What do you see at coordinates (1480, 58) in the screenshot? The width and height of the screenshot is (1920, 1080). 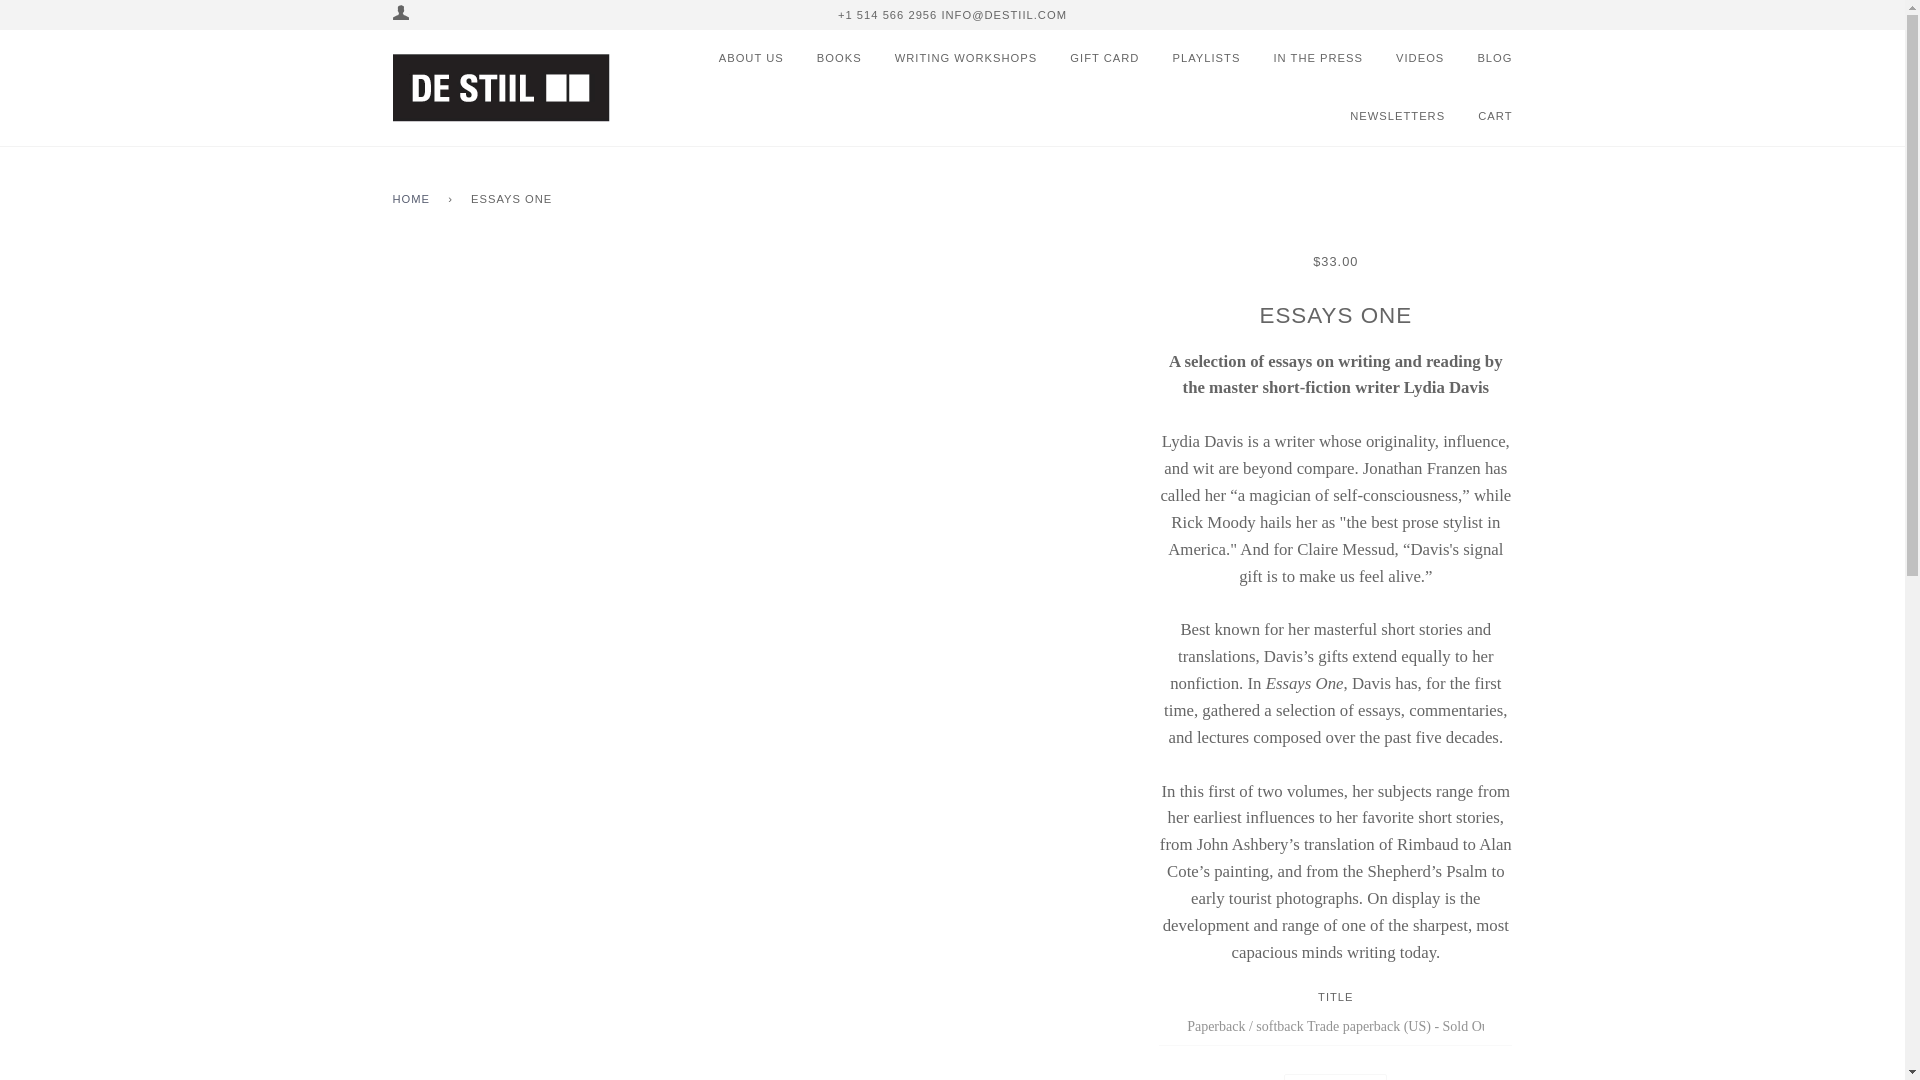 I see `BLOG` at bounding box center [1480, 58].